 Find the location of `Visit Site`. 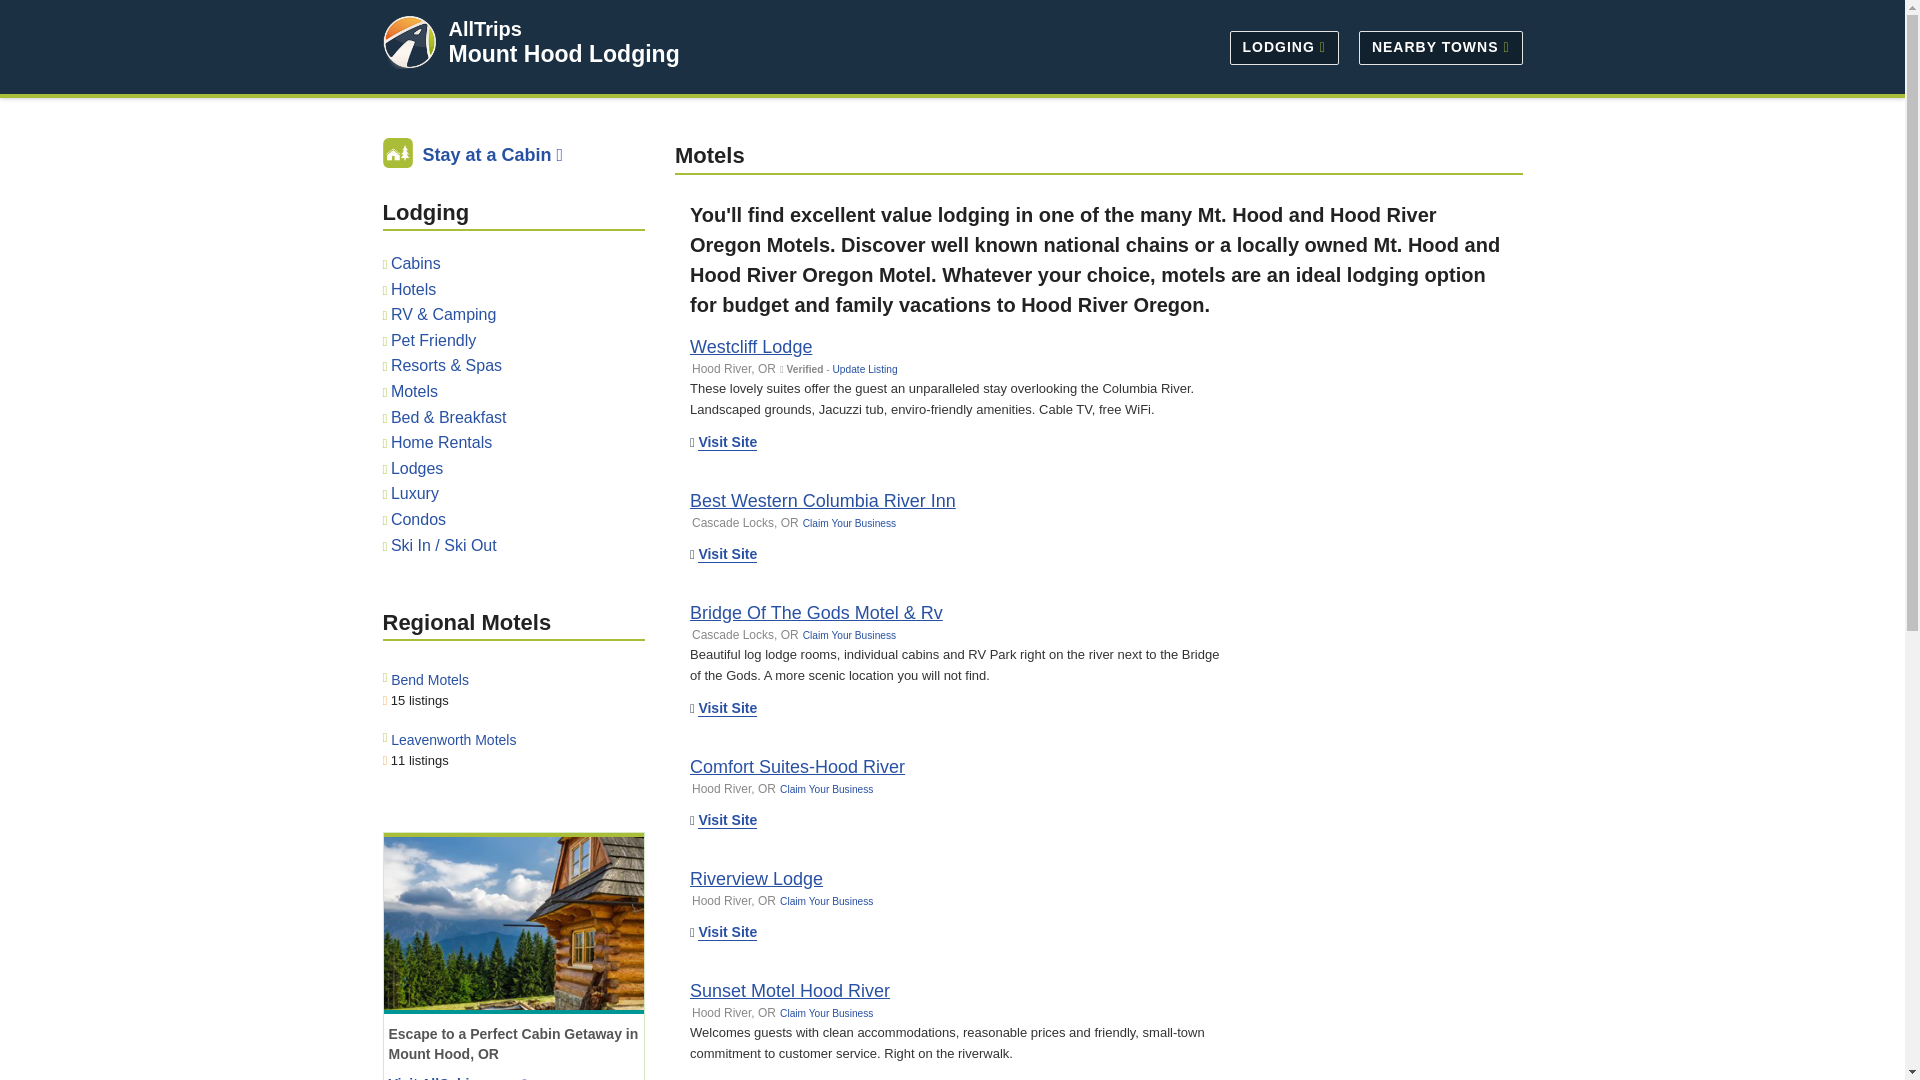

Visit Site is located at coordinates (727, 442).